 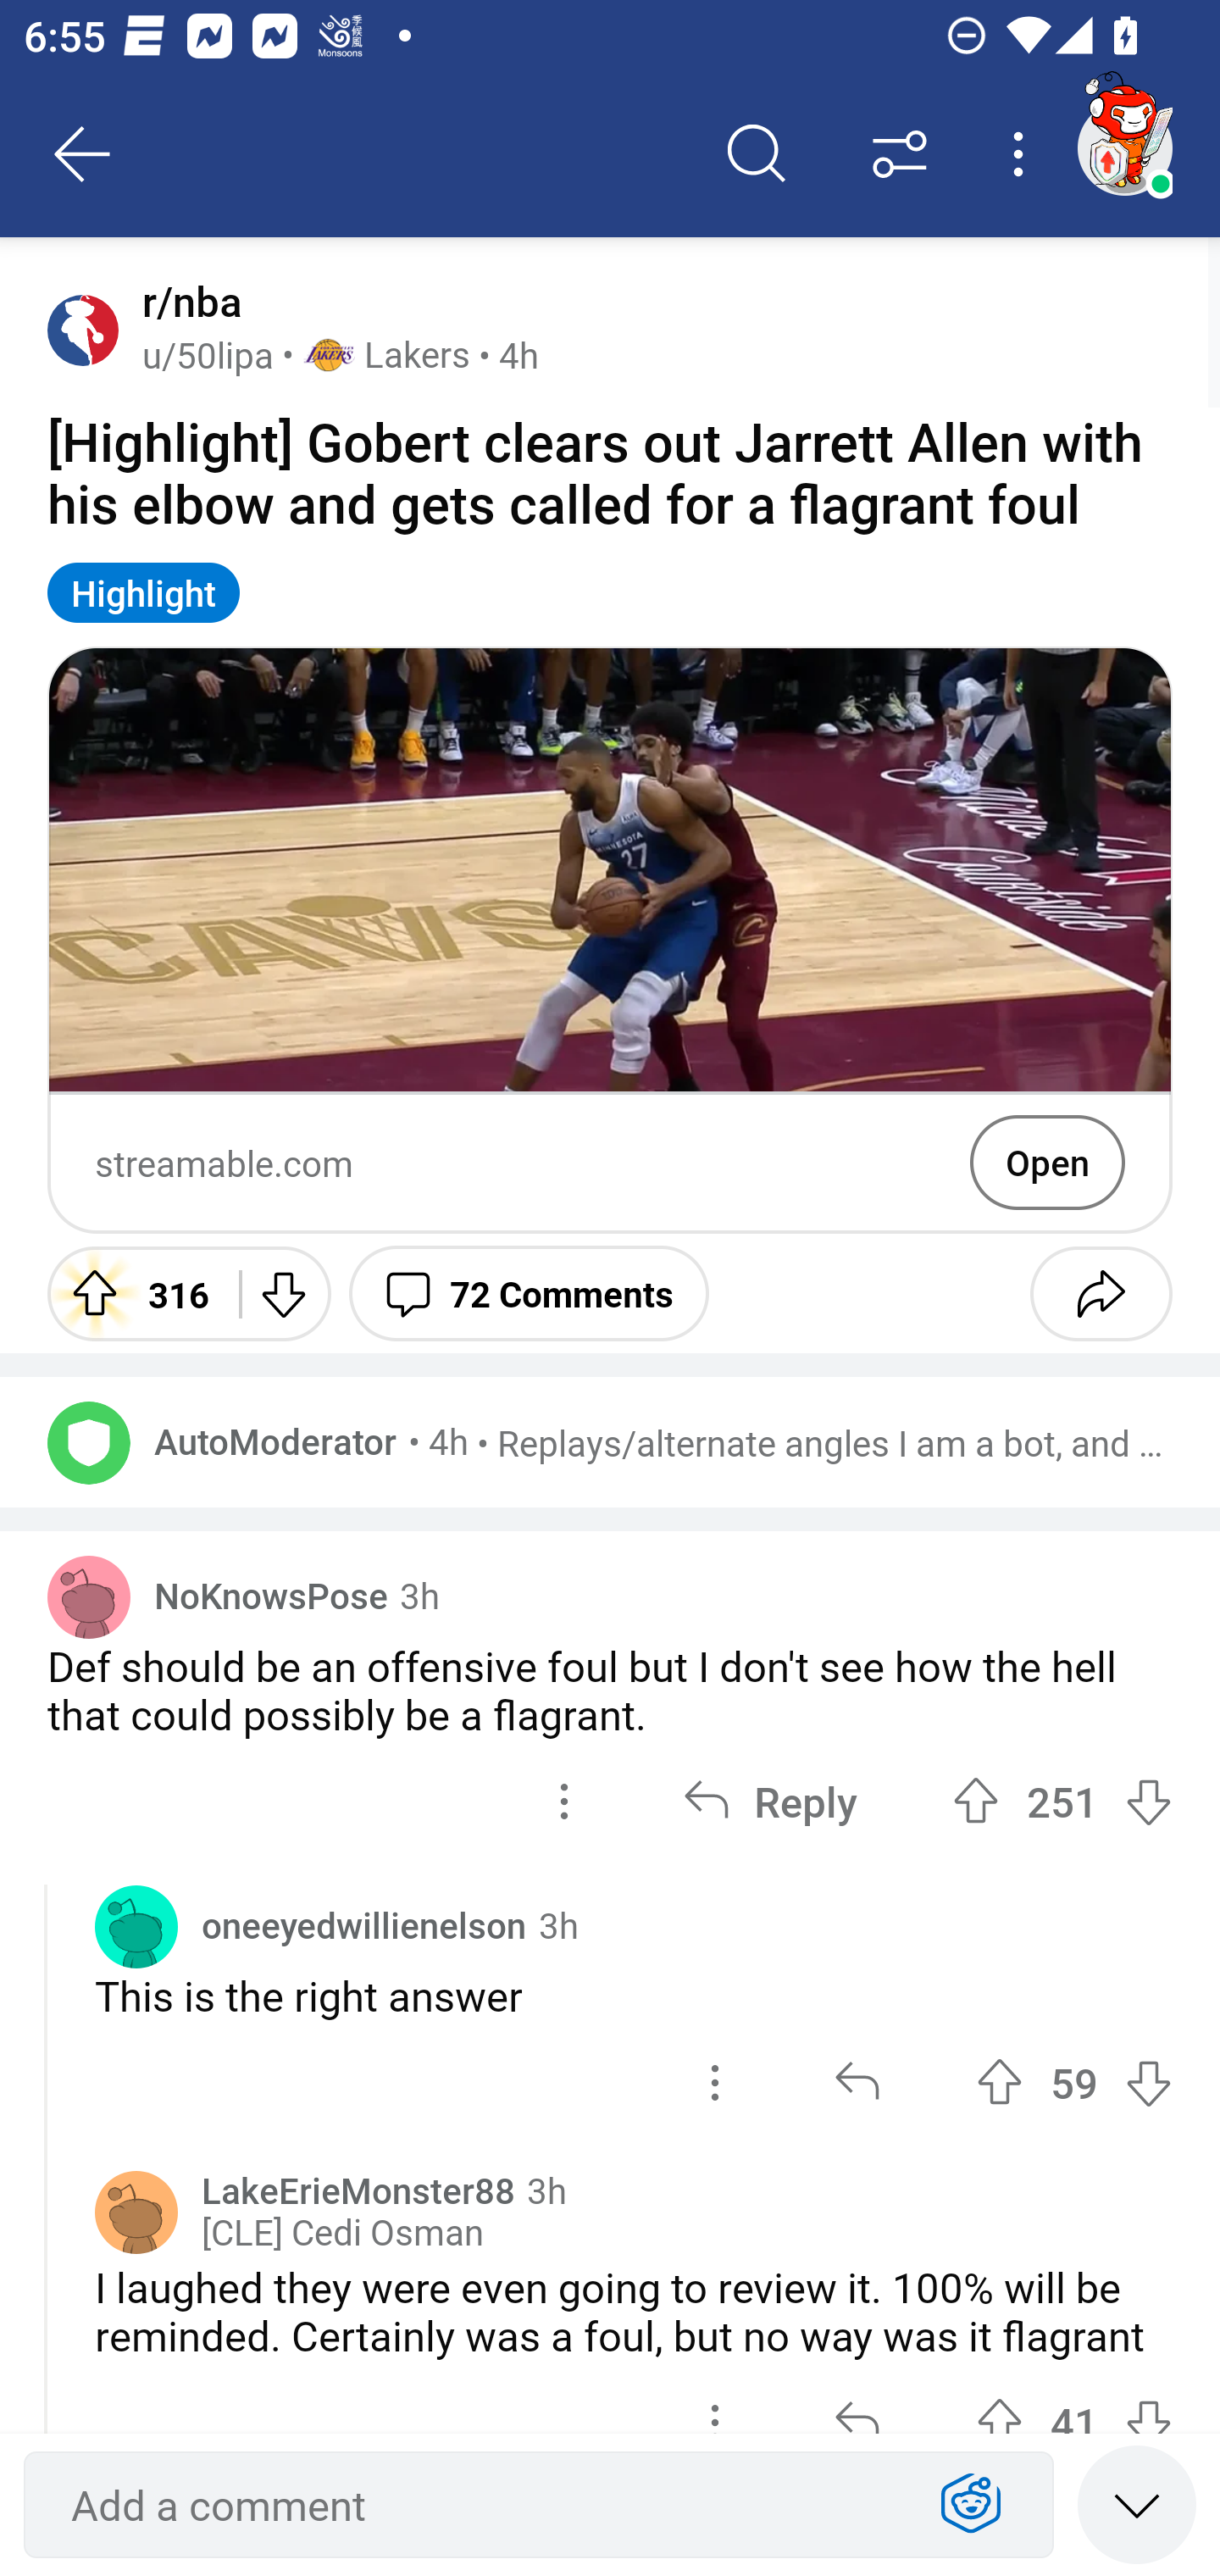 What do you see at coordinates (186, 302) in the screenshot?
I see `r/nba` at bounding box center [186, 302].